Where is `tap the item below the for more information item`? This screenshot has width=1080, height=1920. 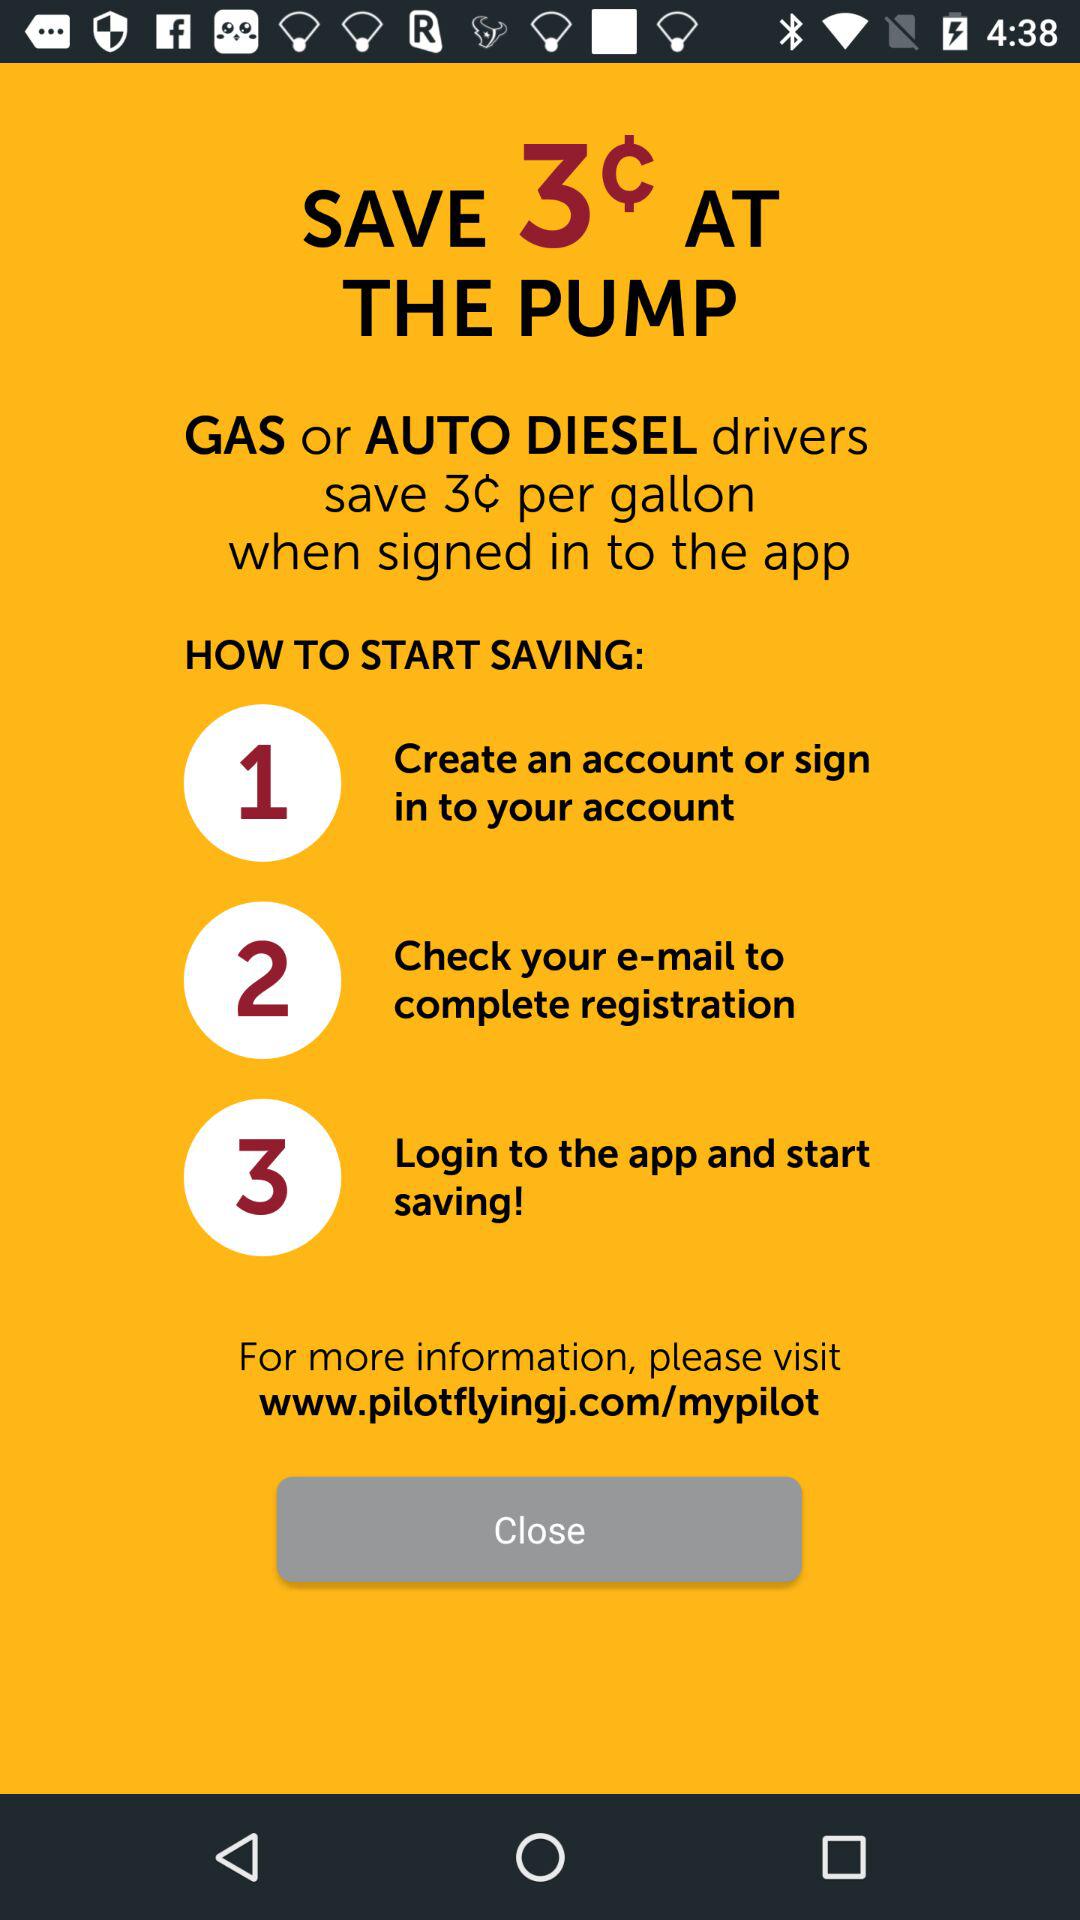 tap the item below the for more information item is located at coordinates (539, 1402).